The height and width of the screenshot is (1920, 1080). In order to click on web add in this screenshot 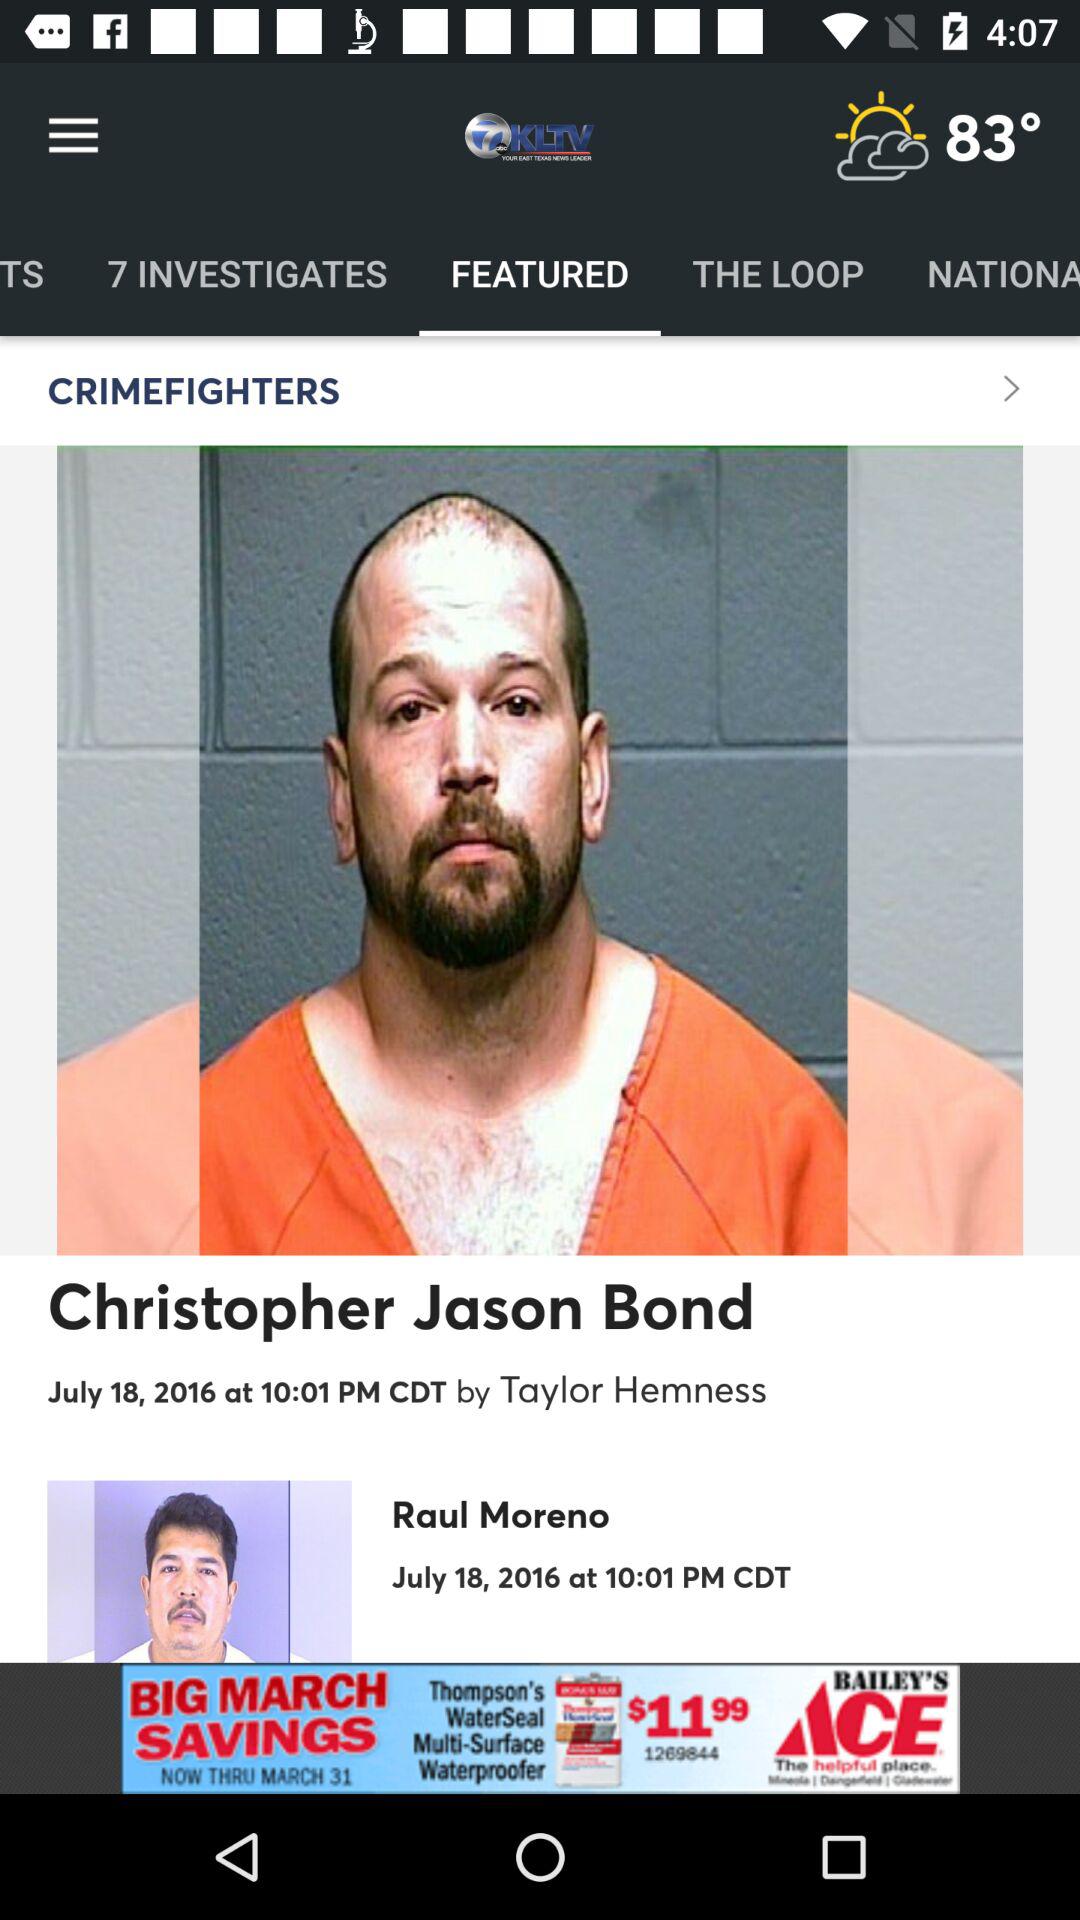, I will do `click(540, 1728)`.